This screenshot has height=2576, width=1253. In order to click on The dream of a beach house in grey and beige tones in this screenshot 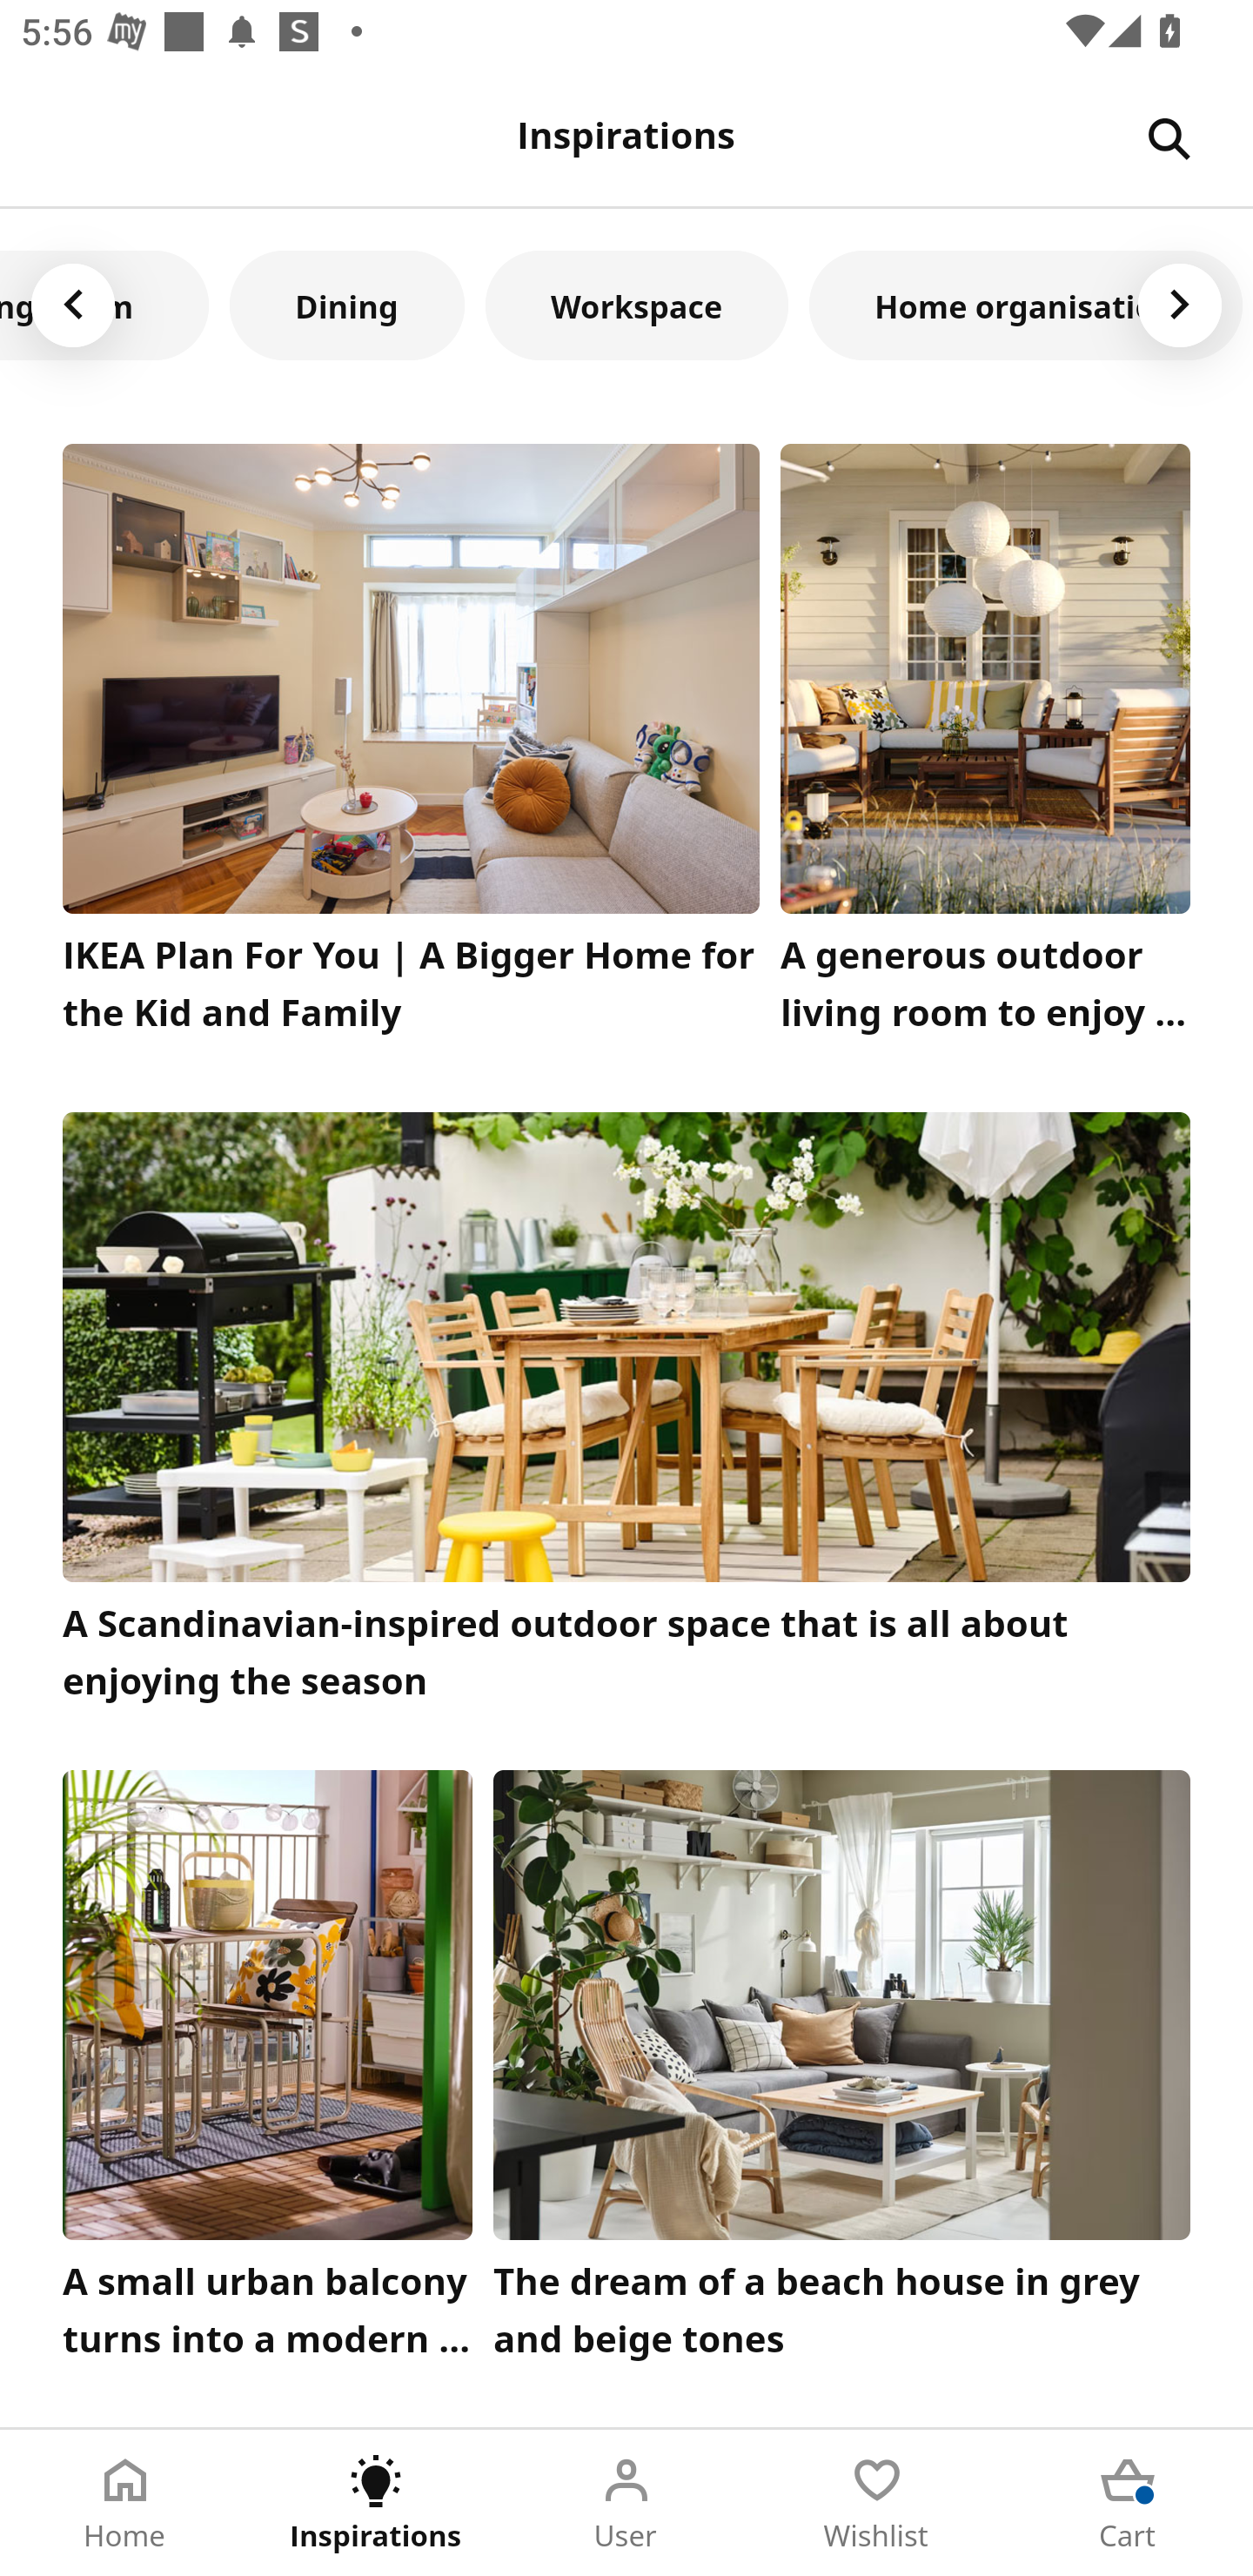, I will do `click(842, 2072)`.